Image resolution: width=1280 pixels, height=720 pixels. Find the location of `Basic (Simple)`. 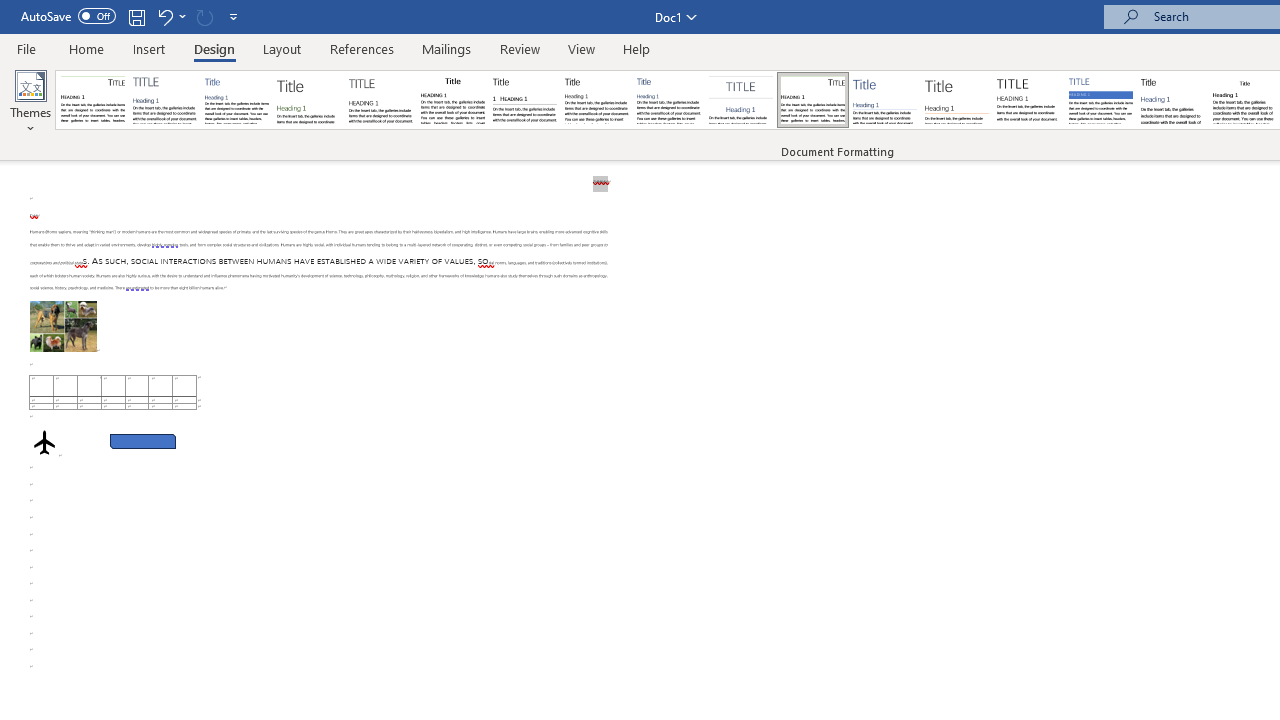

Basic (Simple) is located at coordinates (236, 100).